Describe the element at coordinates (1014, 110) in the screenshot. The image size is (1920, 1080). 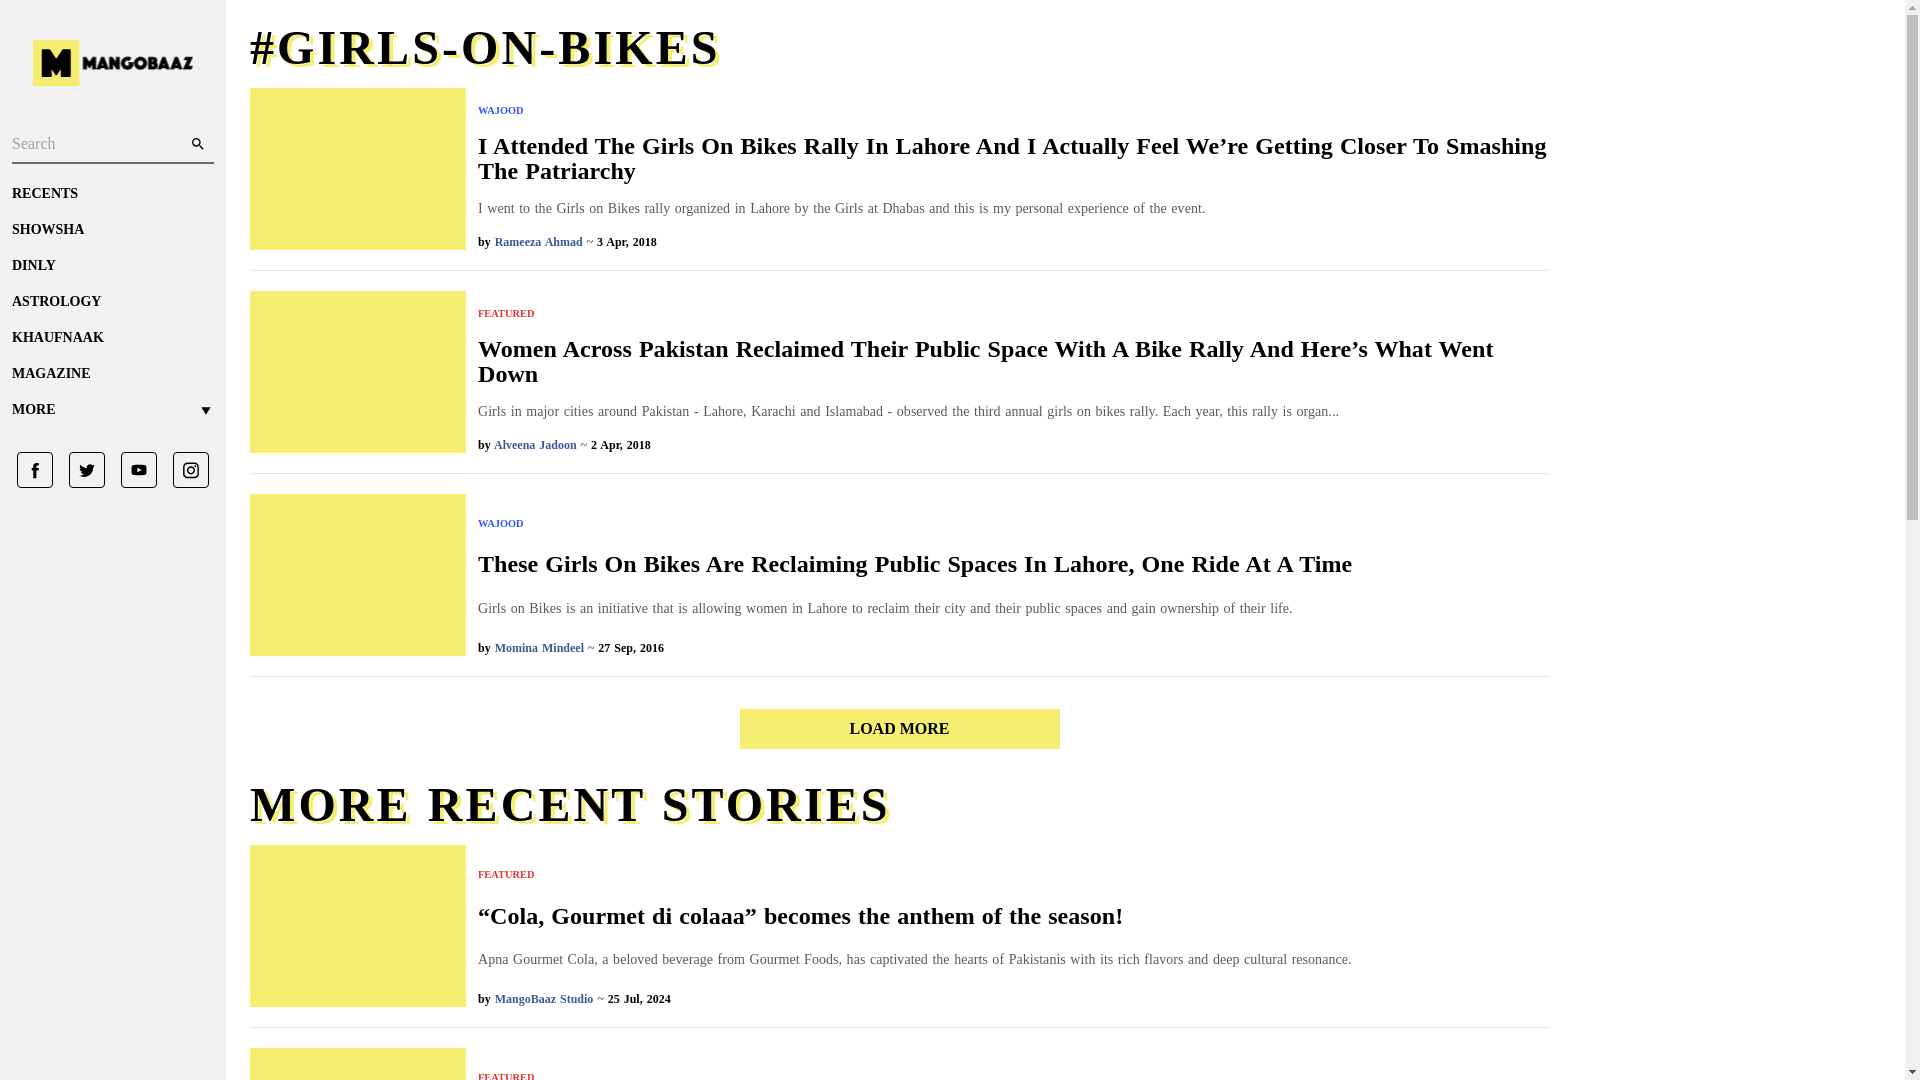
I see `WAJOOD` at that location.